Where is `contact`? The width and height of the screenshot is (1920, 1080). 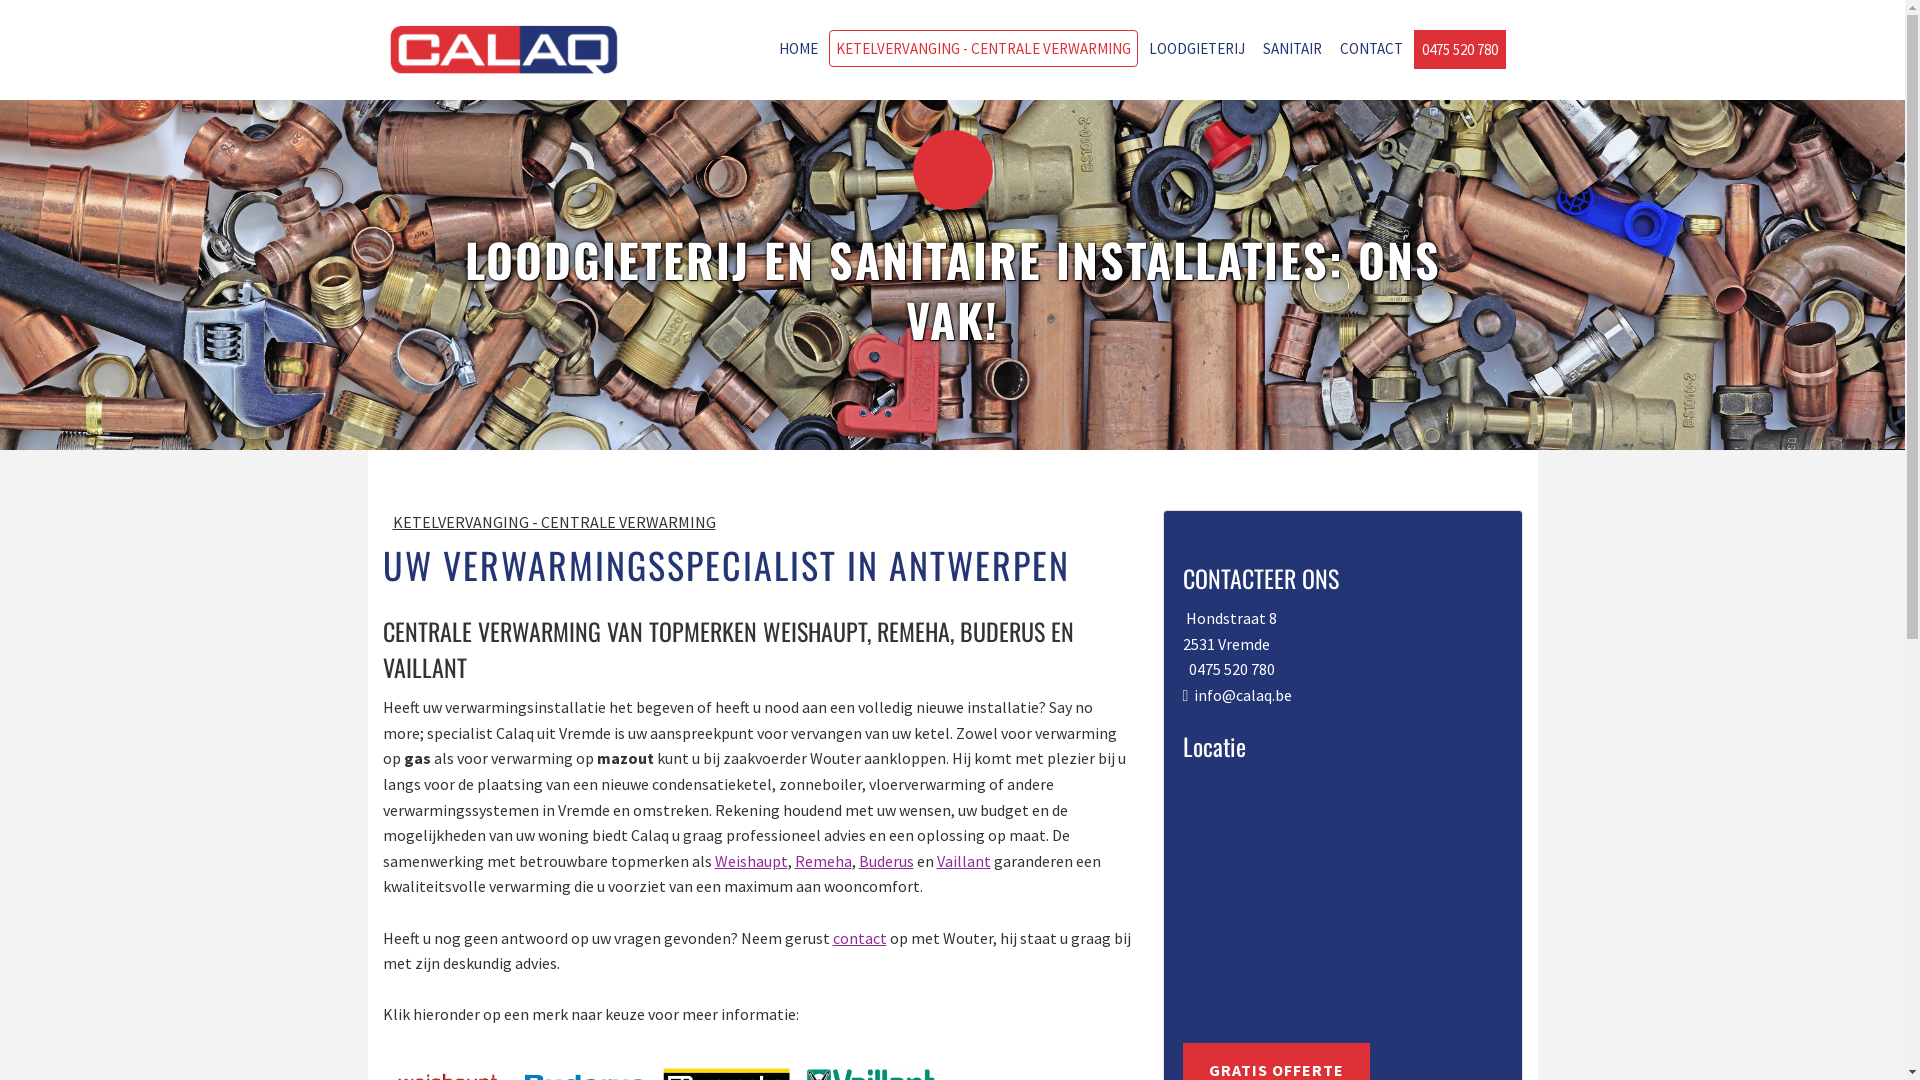 contact is located at coordinates (859, 938).